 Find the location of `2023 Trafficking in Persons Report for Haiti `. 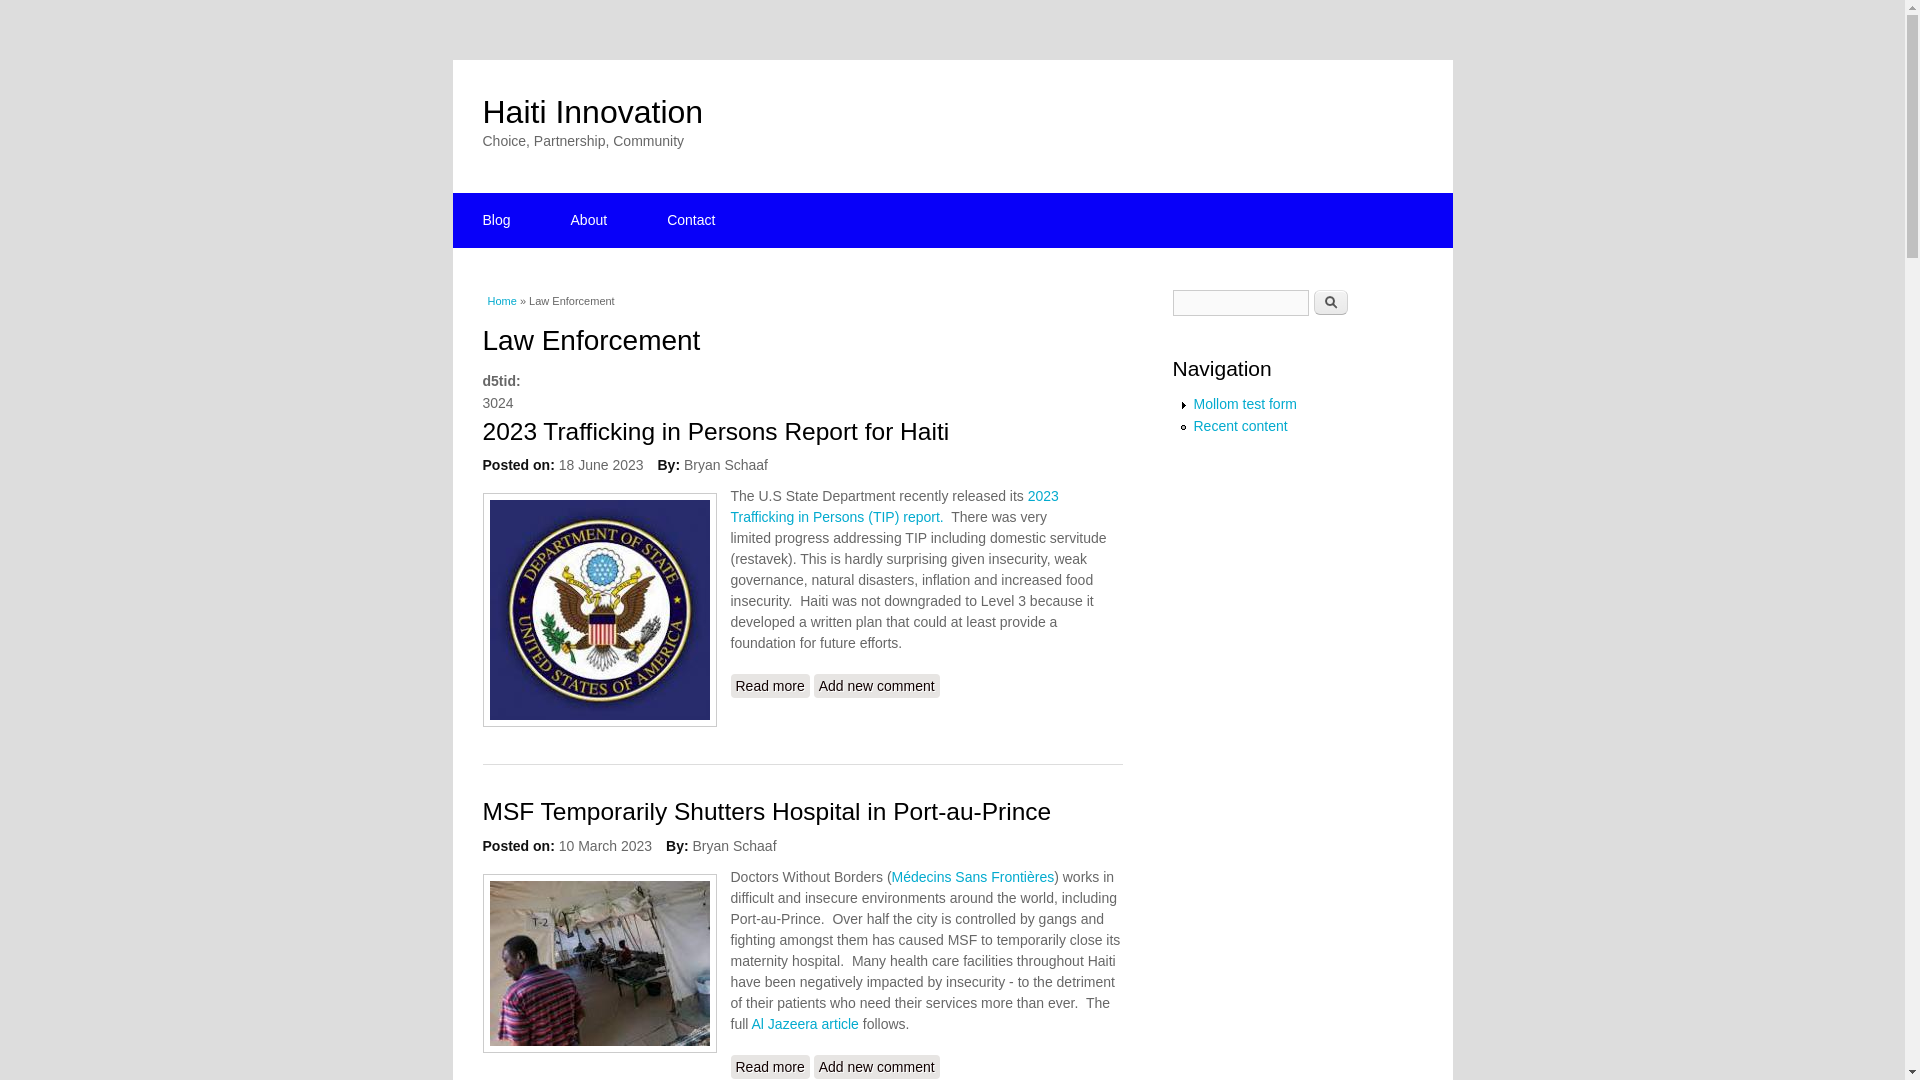

2023 Trafficking in Persons Report for Haiti  is located at coordinates (768, 685).